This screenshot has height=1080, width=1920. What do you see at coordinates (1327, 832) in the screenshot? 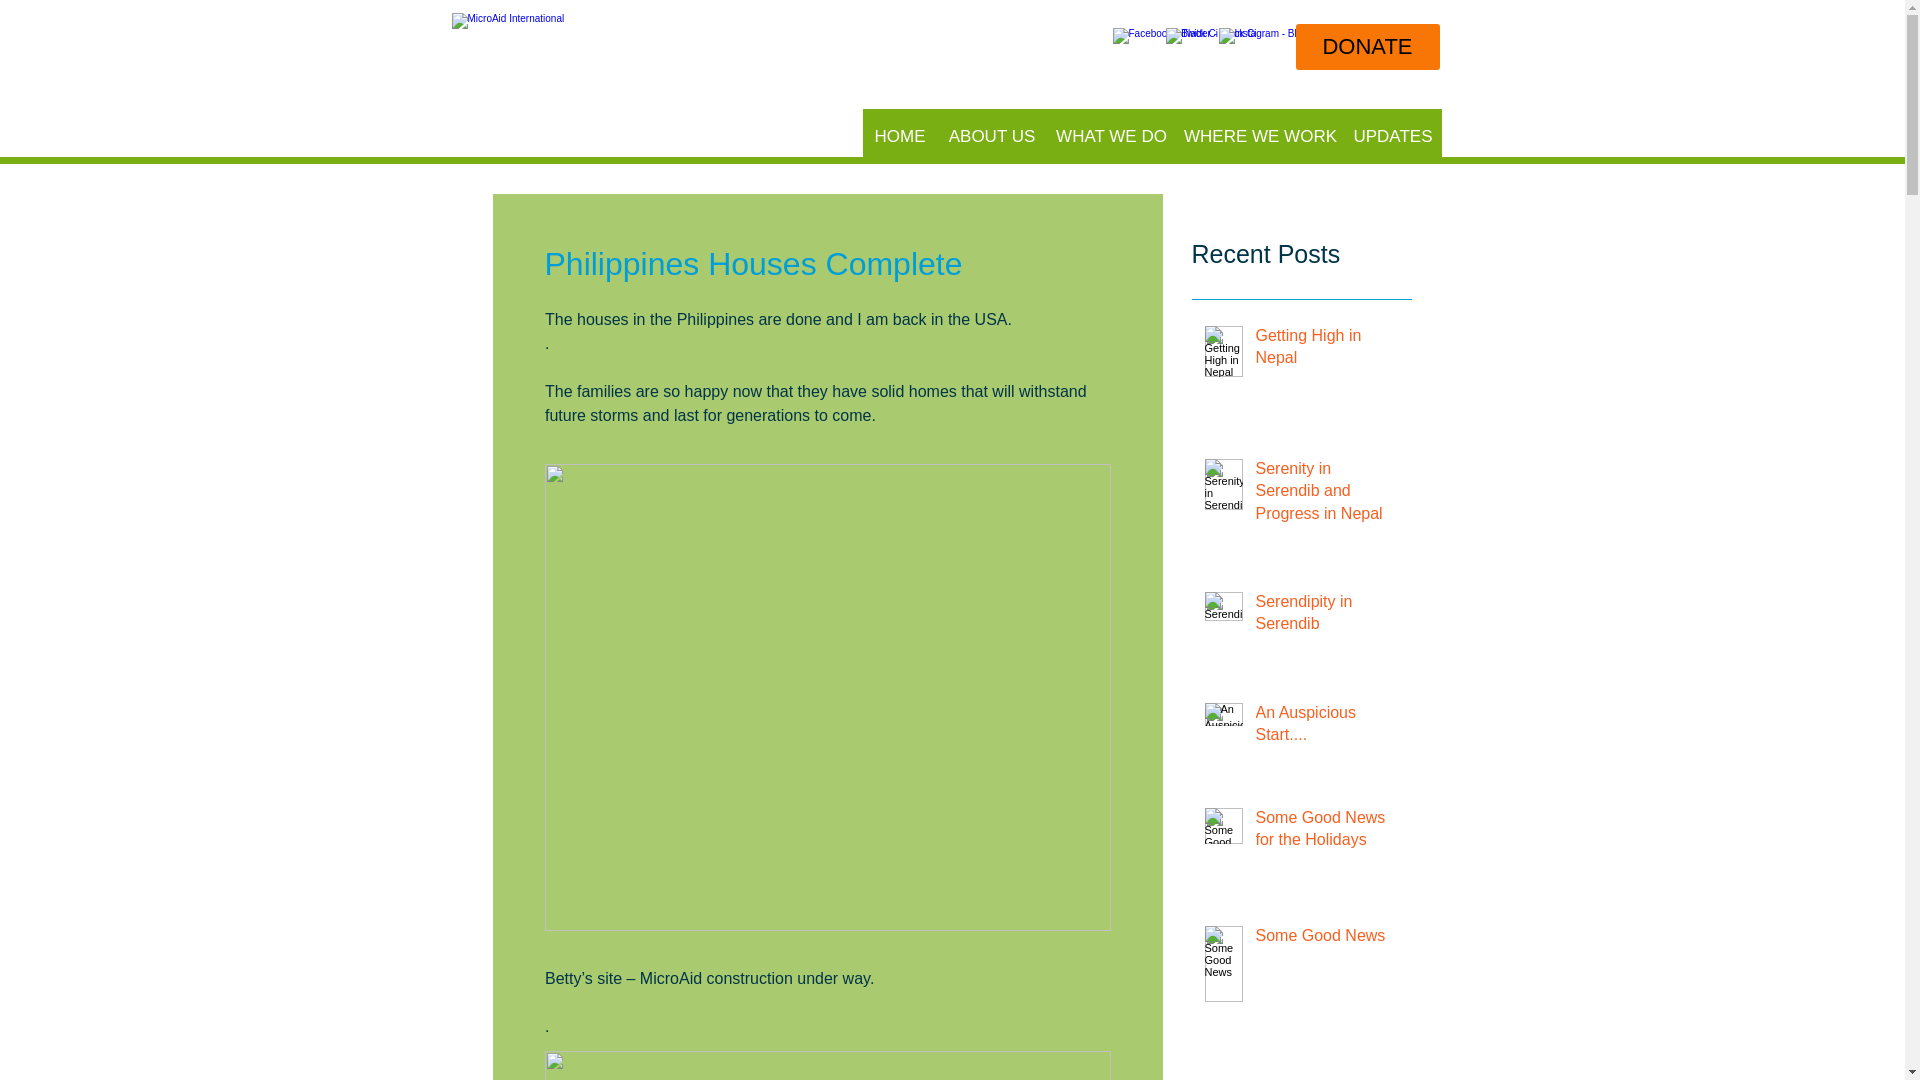
I see `Some Good News for the Holidays` at bounding box center [1327, 832].